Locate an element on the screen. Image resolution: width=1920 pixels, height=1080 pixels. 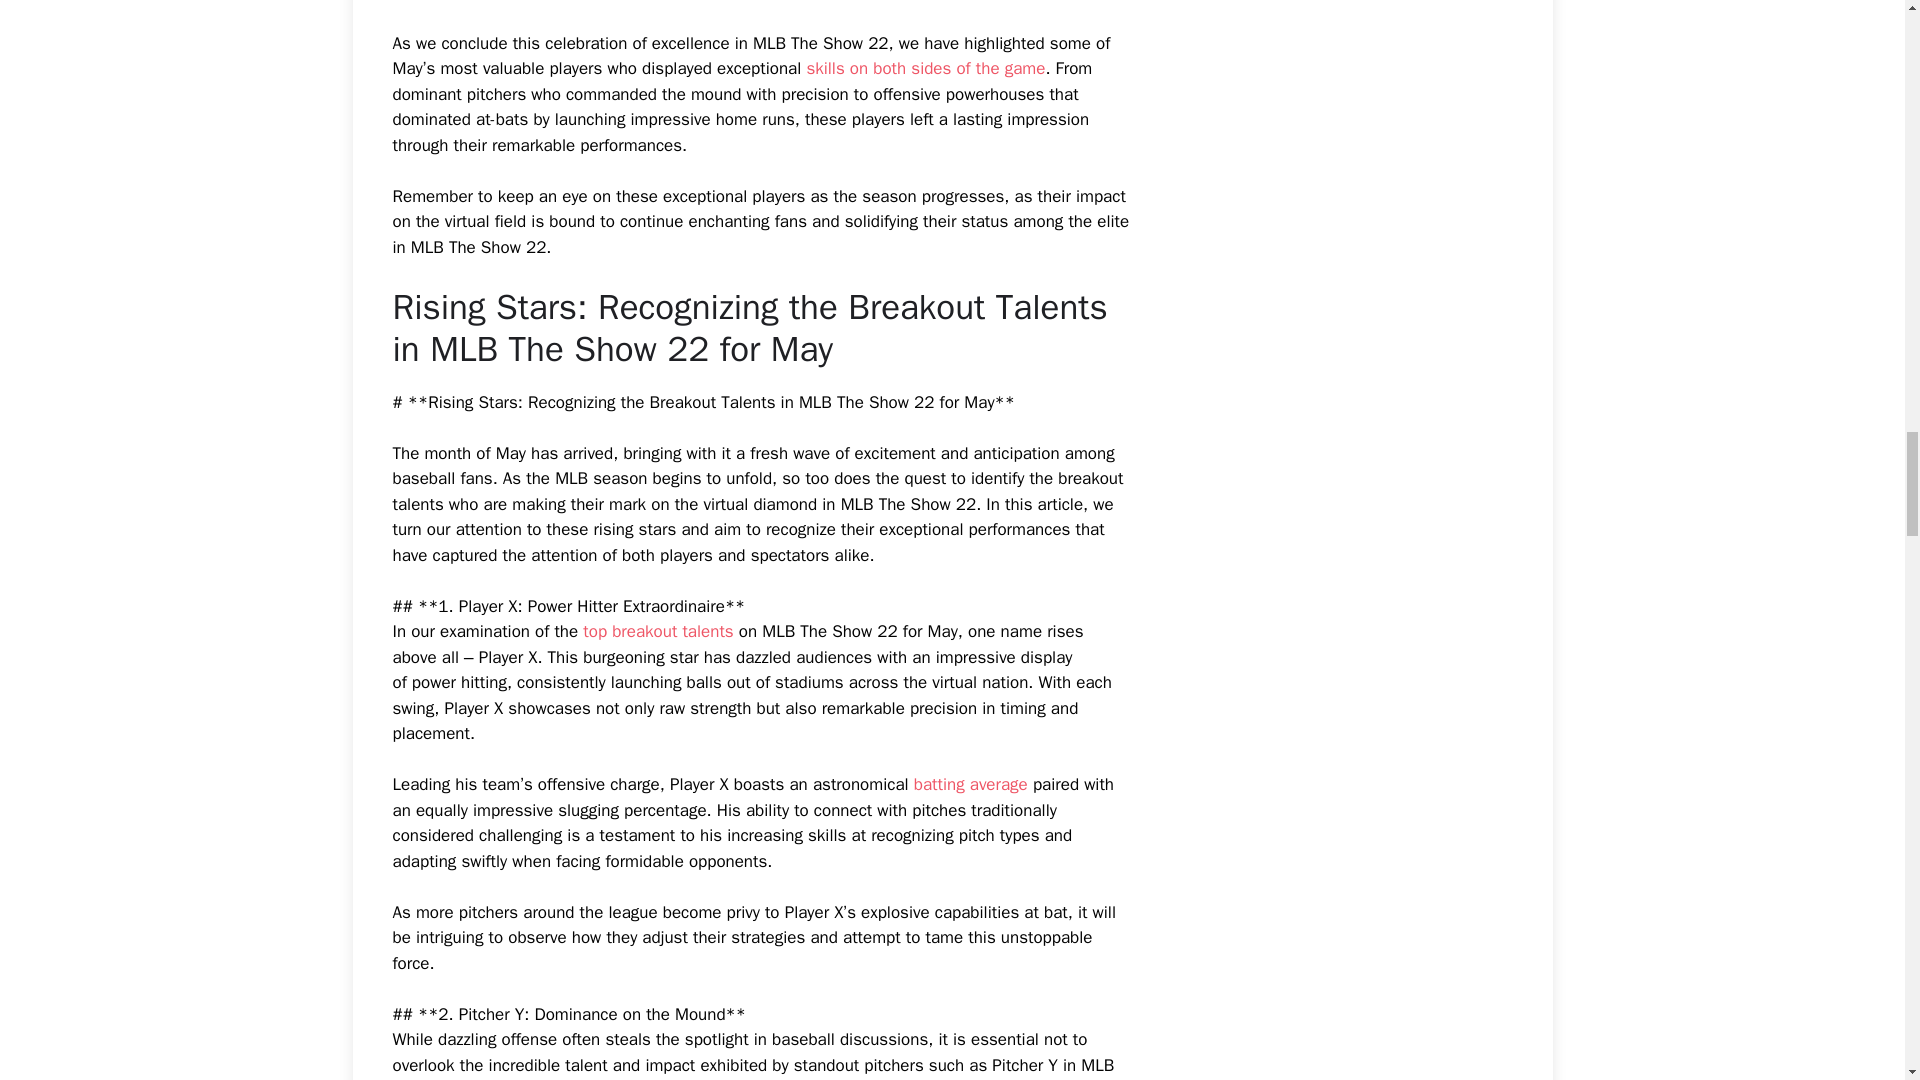
batting average is located at coordinates (970, 784).